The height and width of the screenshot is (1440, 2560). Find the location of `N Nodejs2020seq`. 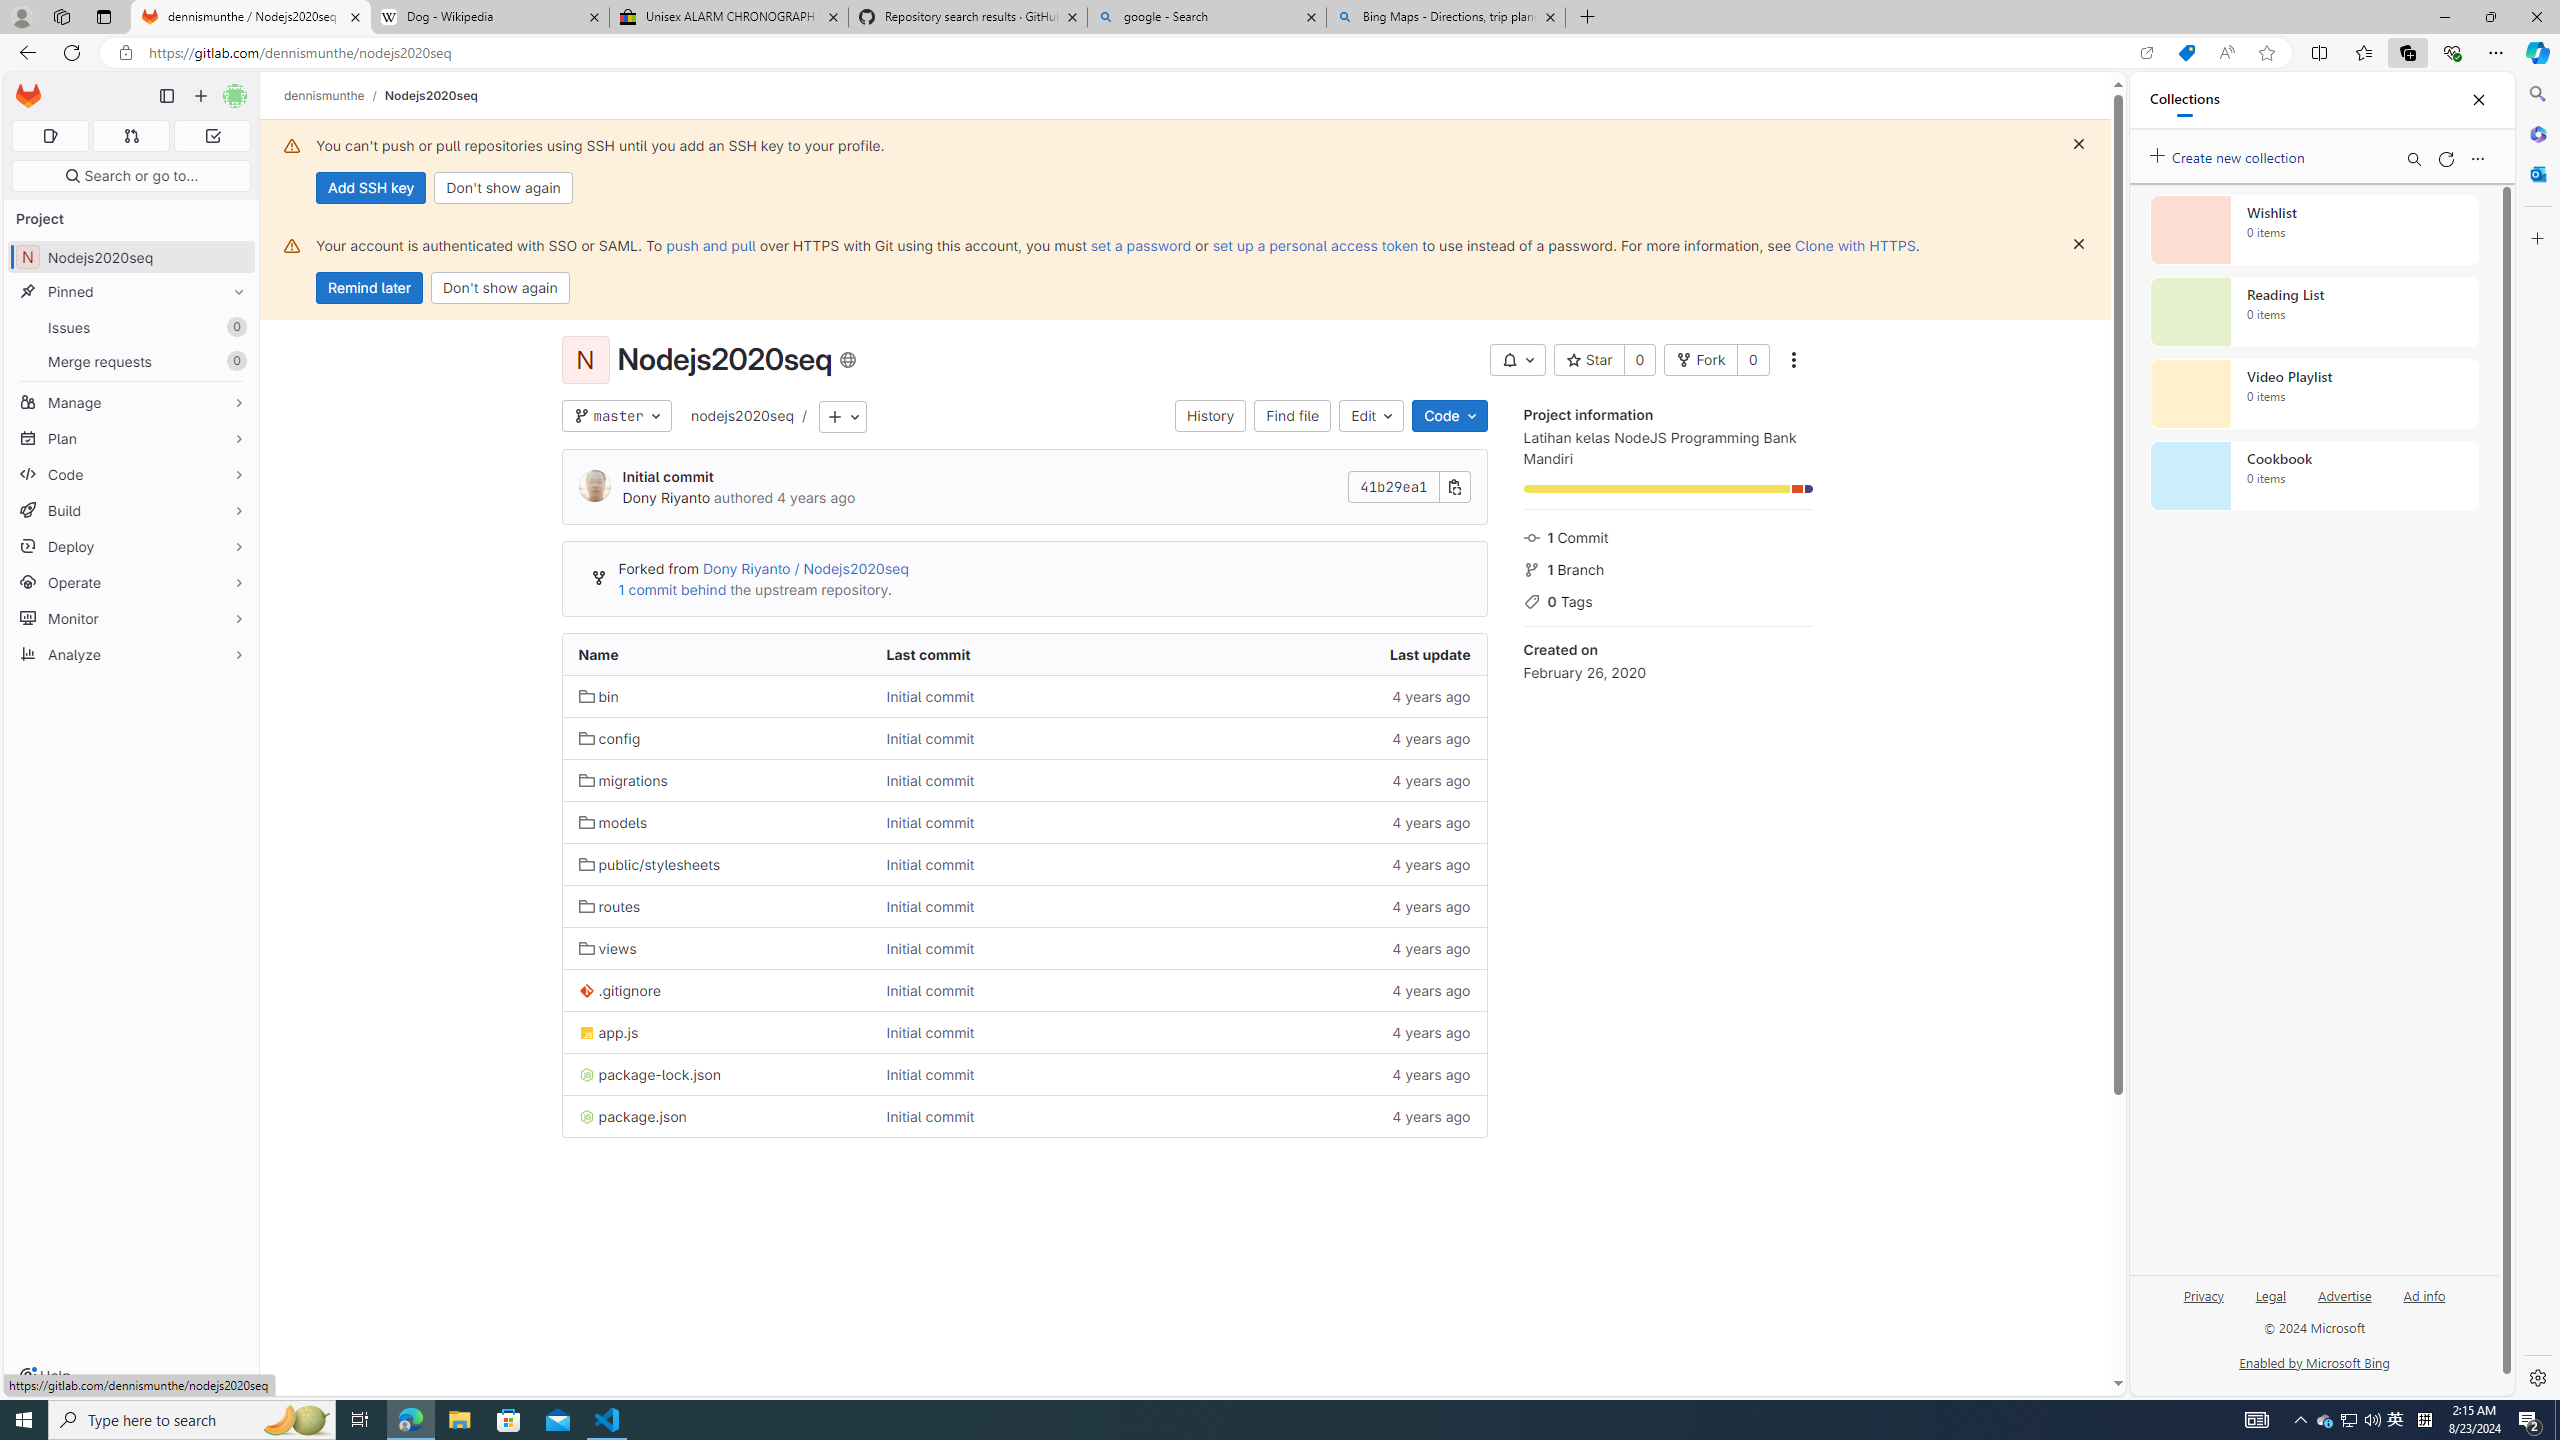

N Nodejs2020seq is located at coordinates (132, 256).